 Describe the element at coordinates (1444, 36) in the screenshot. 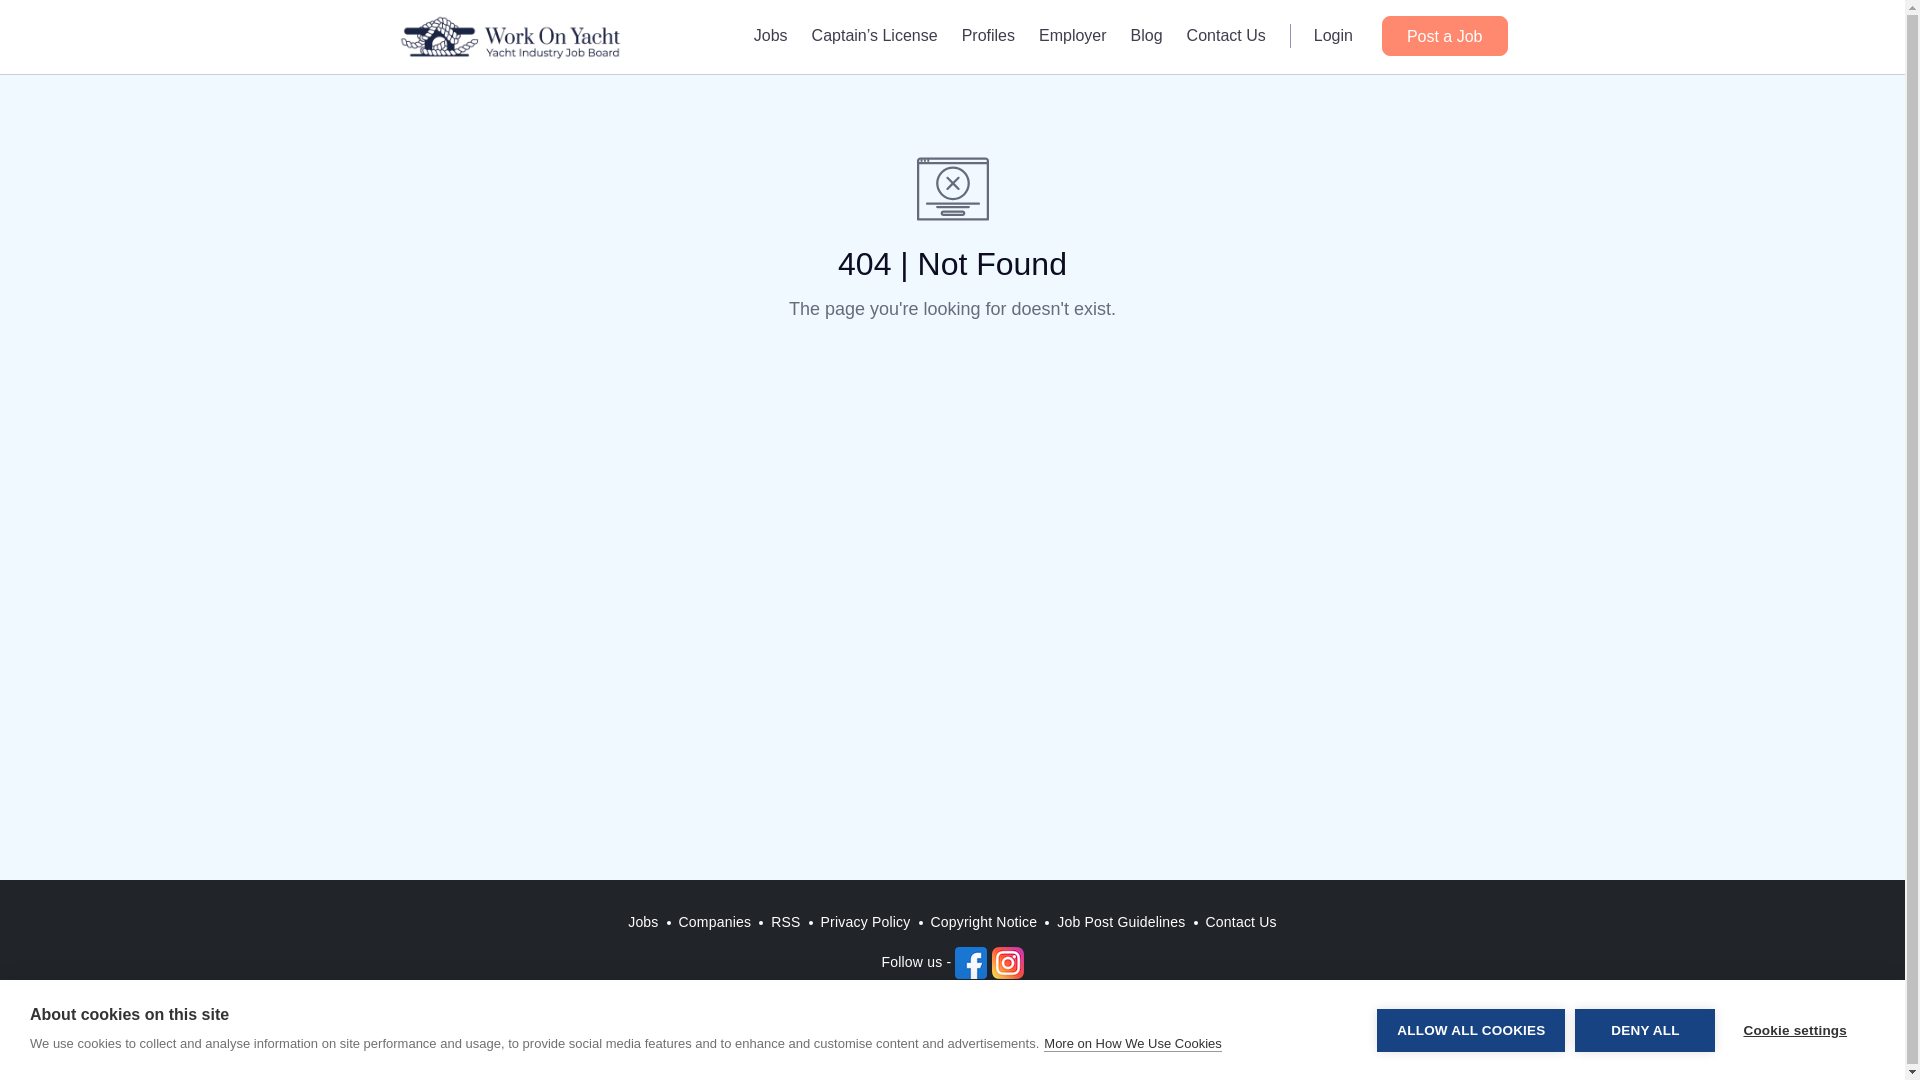

I see `Post a Job` at that location.